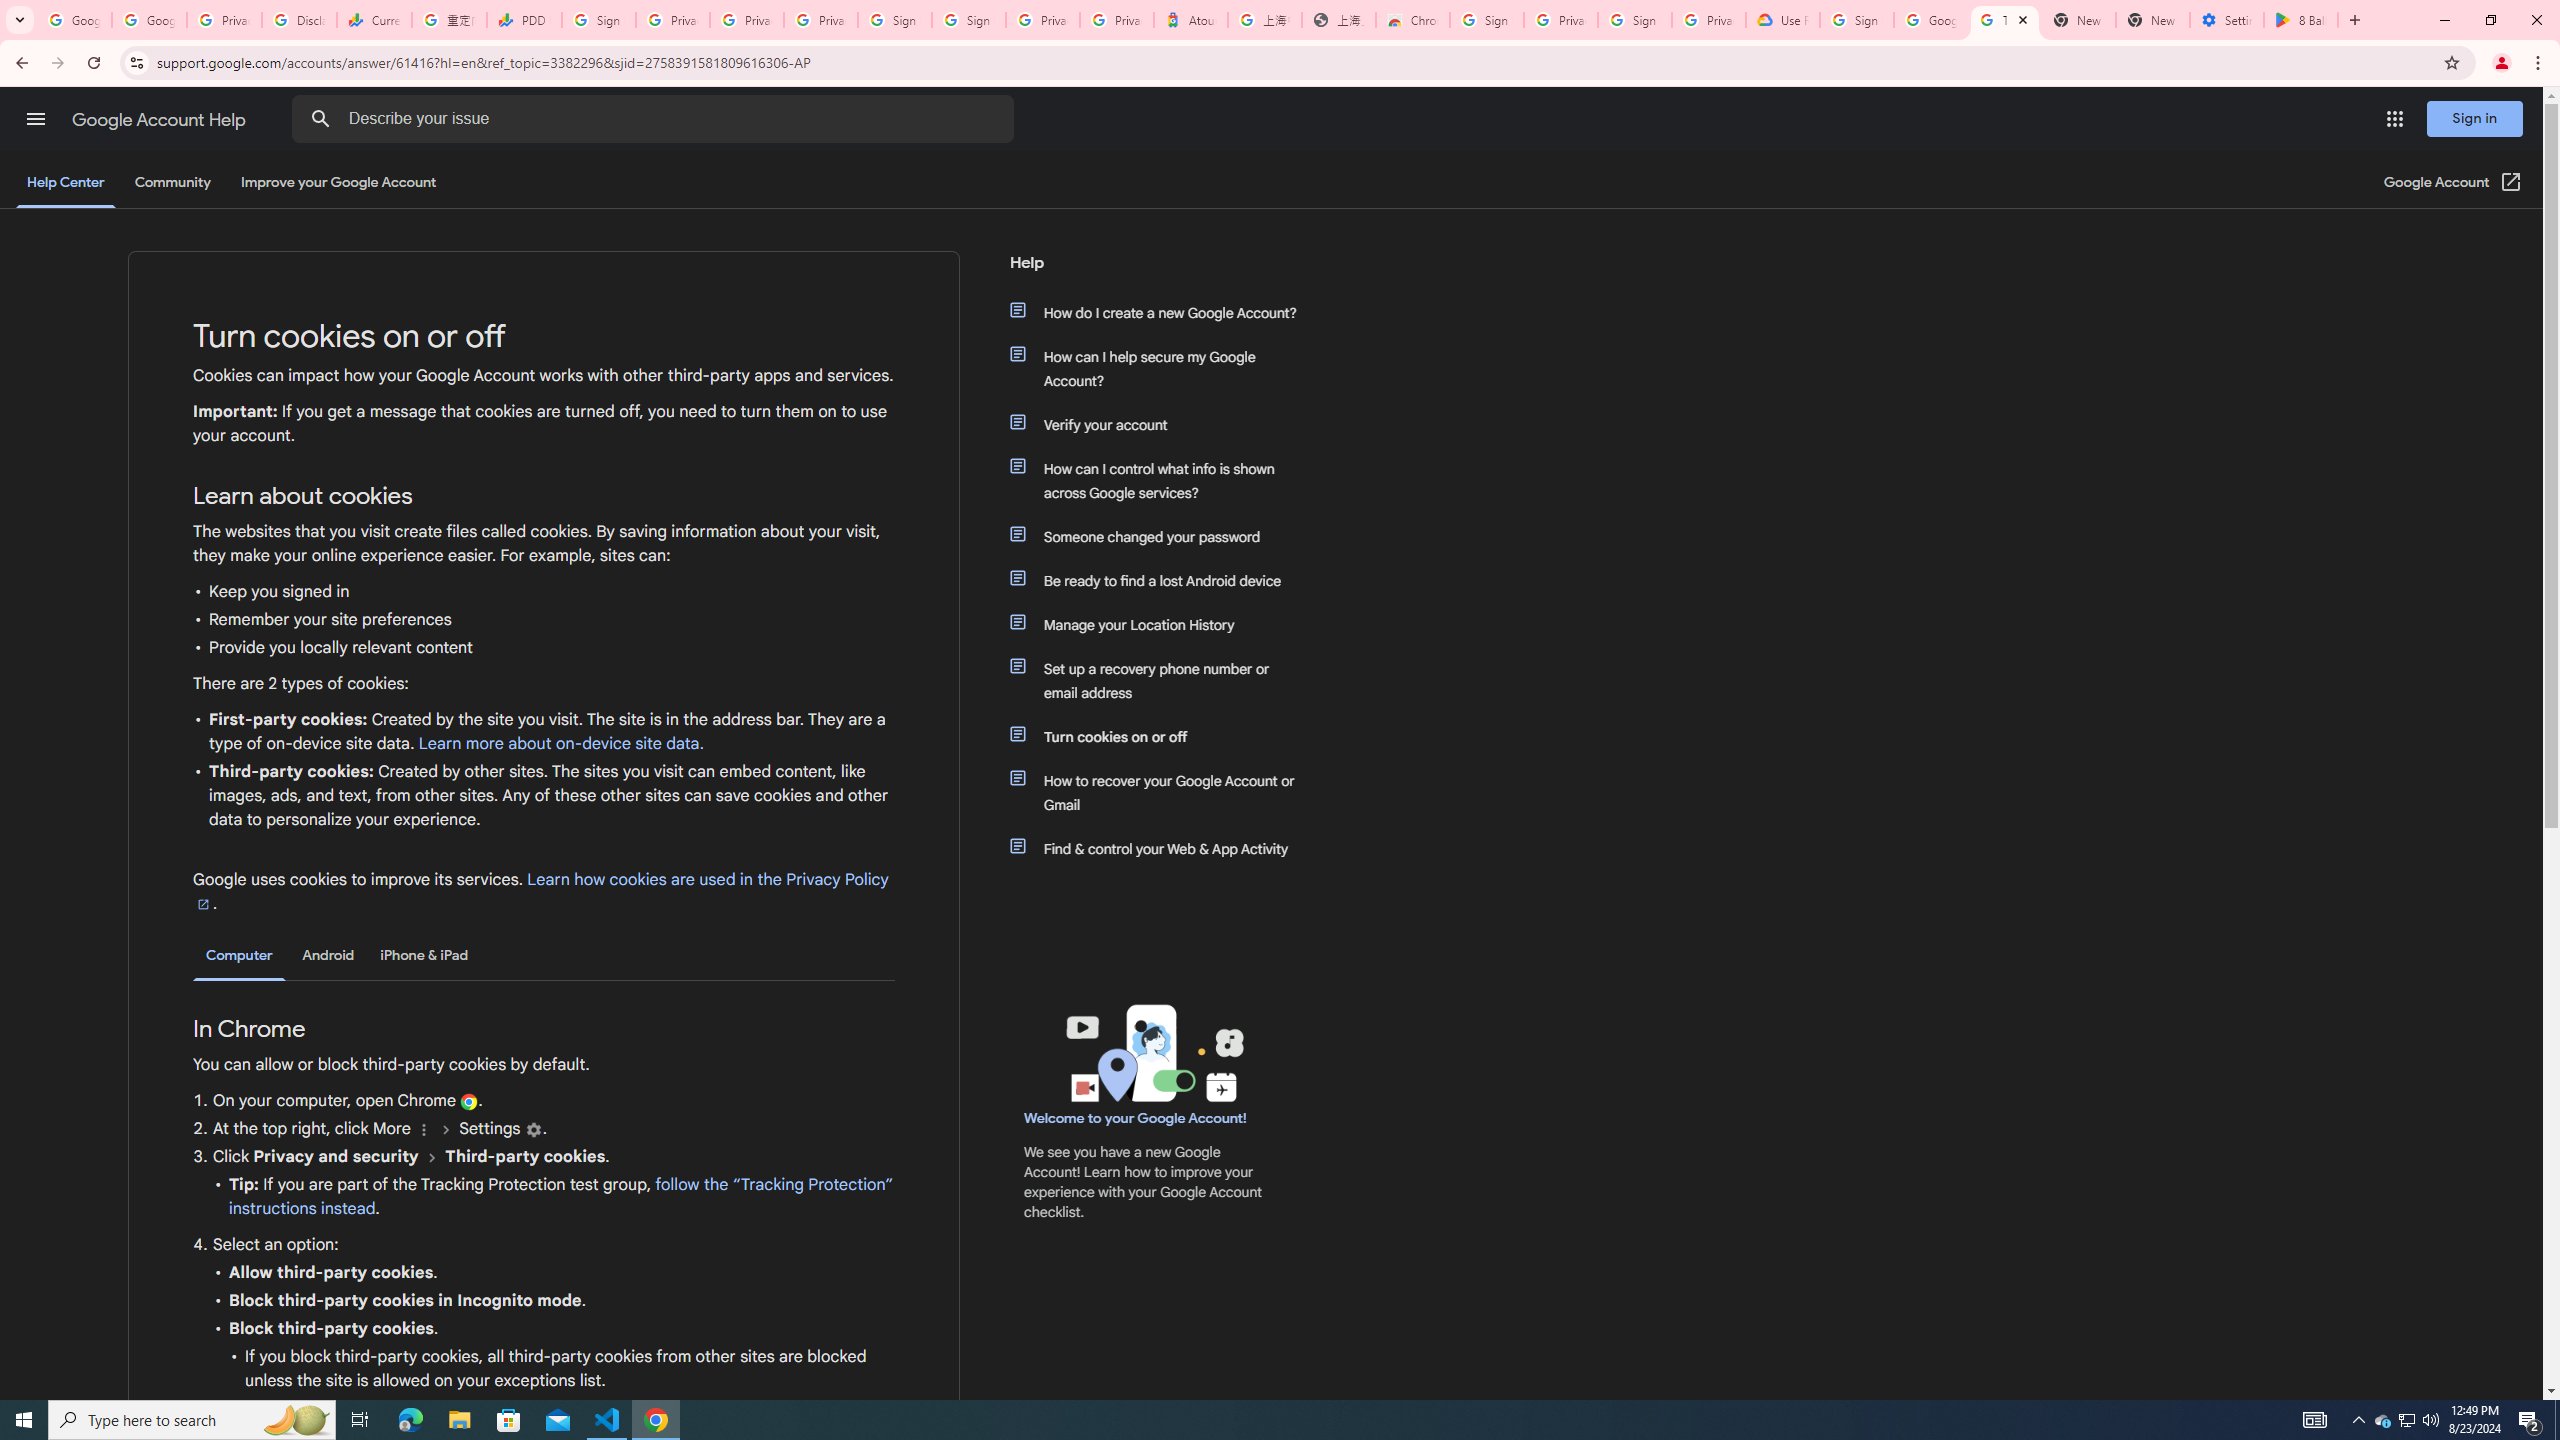 This screenshot has height=1440, width=2560. What do you see at coordinates (1163, 624) in the screenshot?
I see `Manage your Location History` at bounding box center [1163, 624].